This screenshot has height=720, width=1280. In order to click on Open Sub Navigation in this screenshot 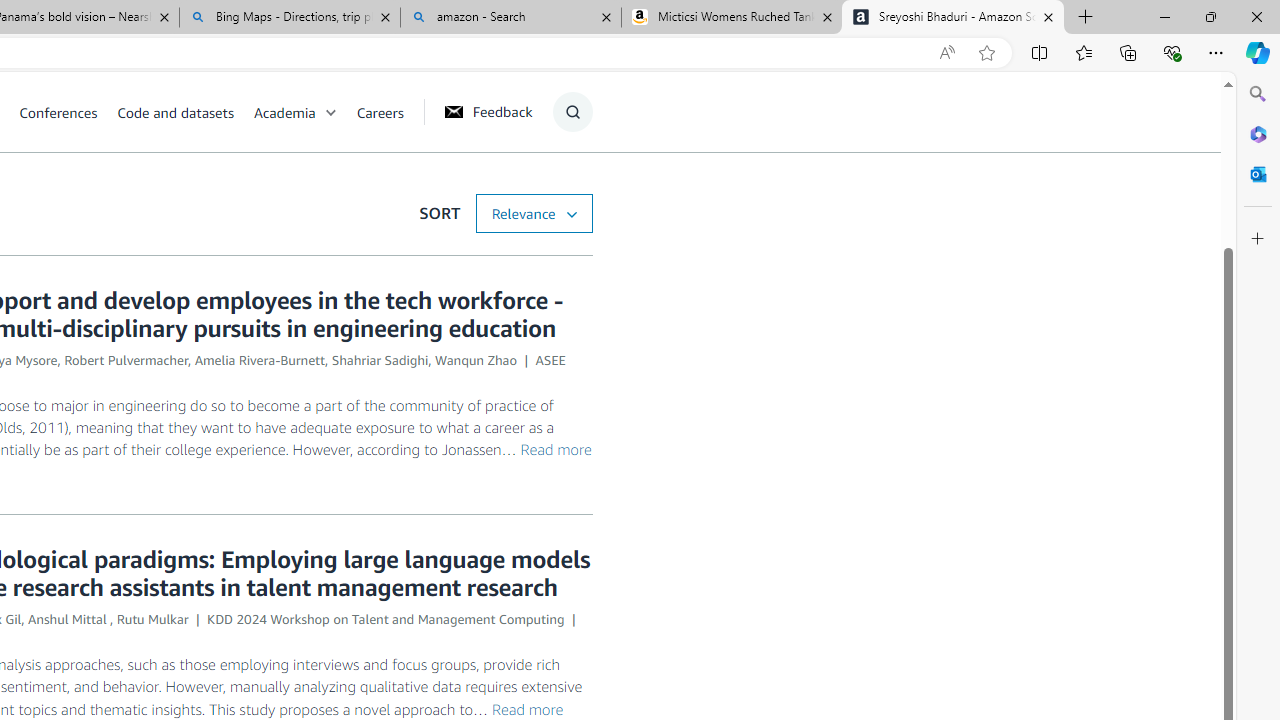, I will do `click(330, 112)`.